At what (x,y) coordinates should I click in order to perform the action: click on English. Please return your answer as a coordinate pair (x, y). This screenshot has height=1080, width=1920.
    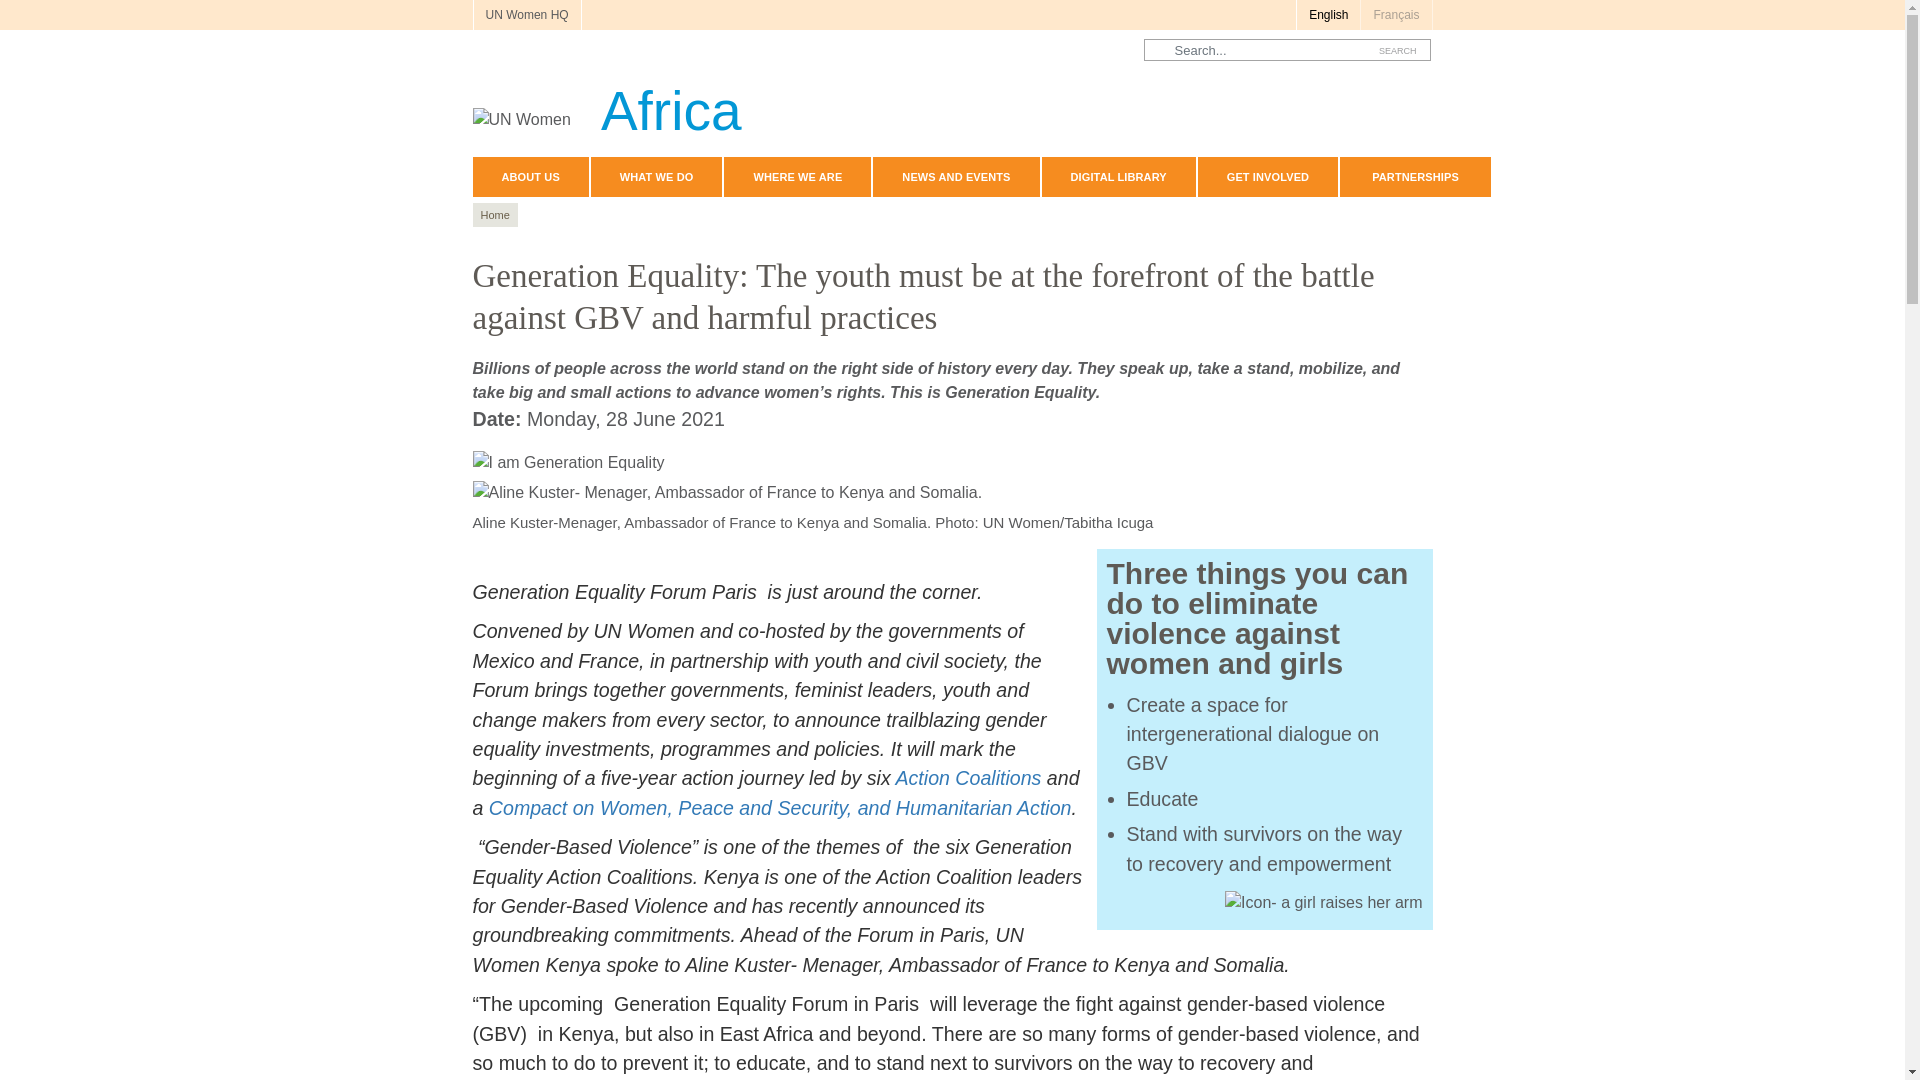
    Looking at the image, I should click on (1328, 15).